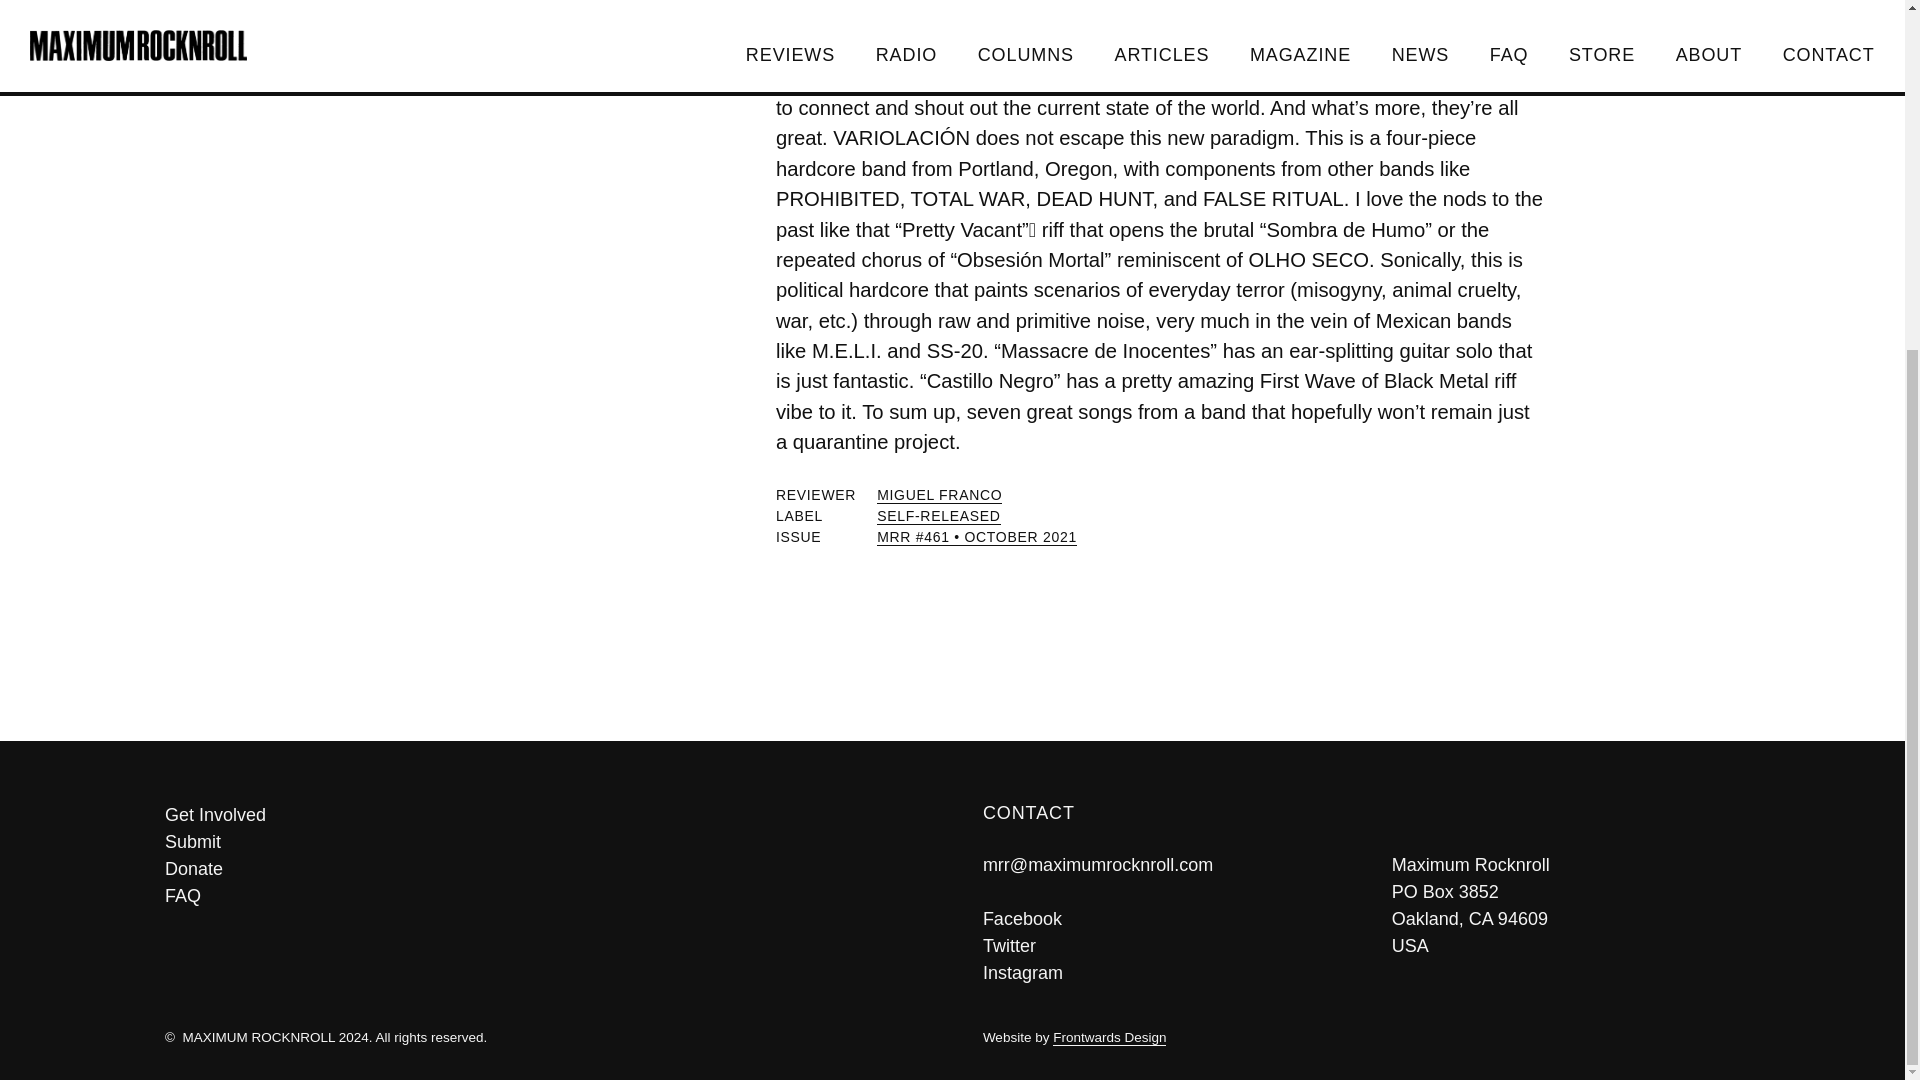 This screenshot has width=1920, height=1080. I want to click on SELF-RELEASED, so click(938, 516).